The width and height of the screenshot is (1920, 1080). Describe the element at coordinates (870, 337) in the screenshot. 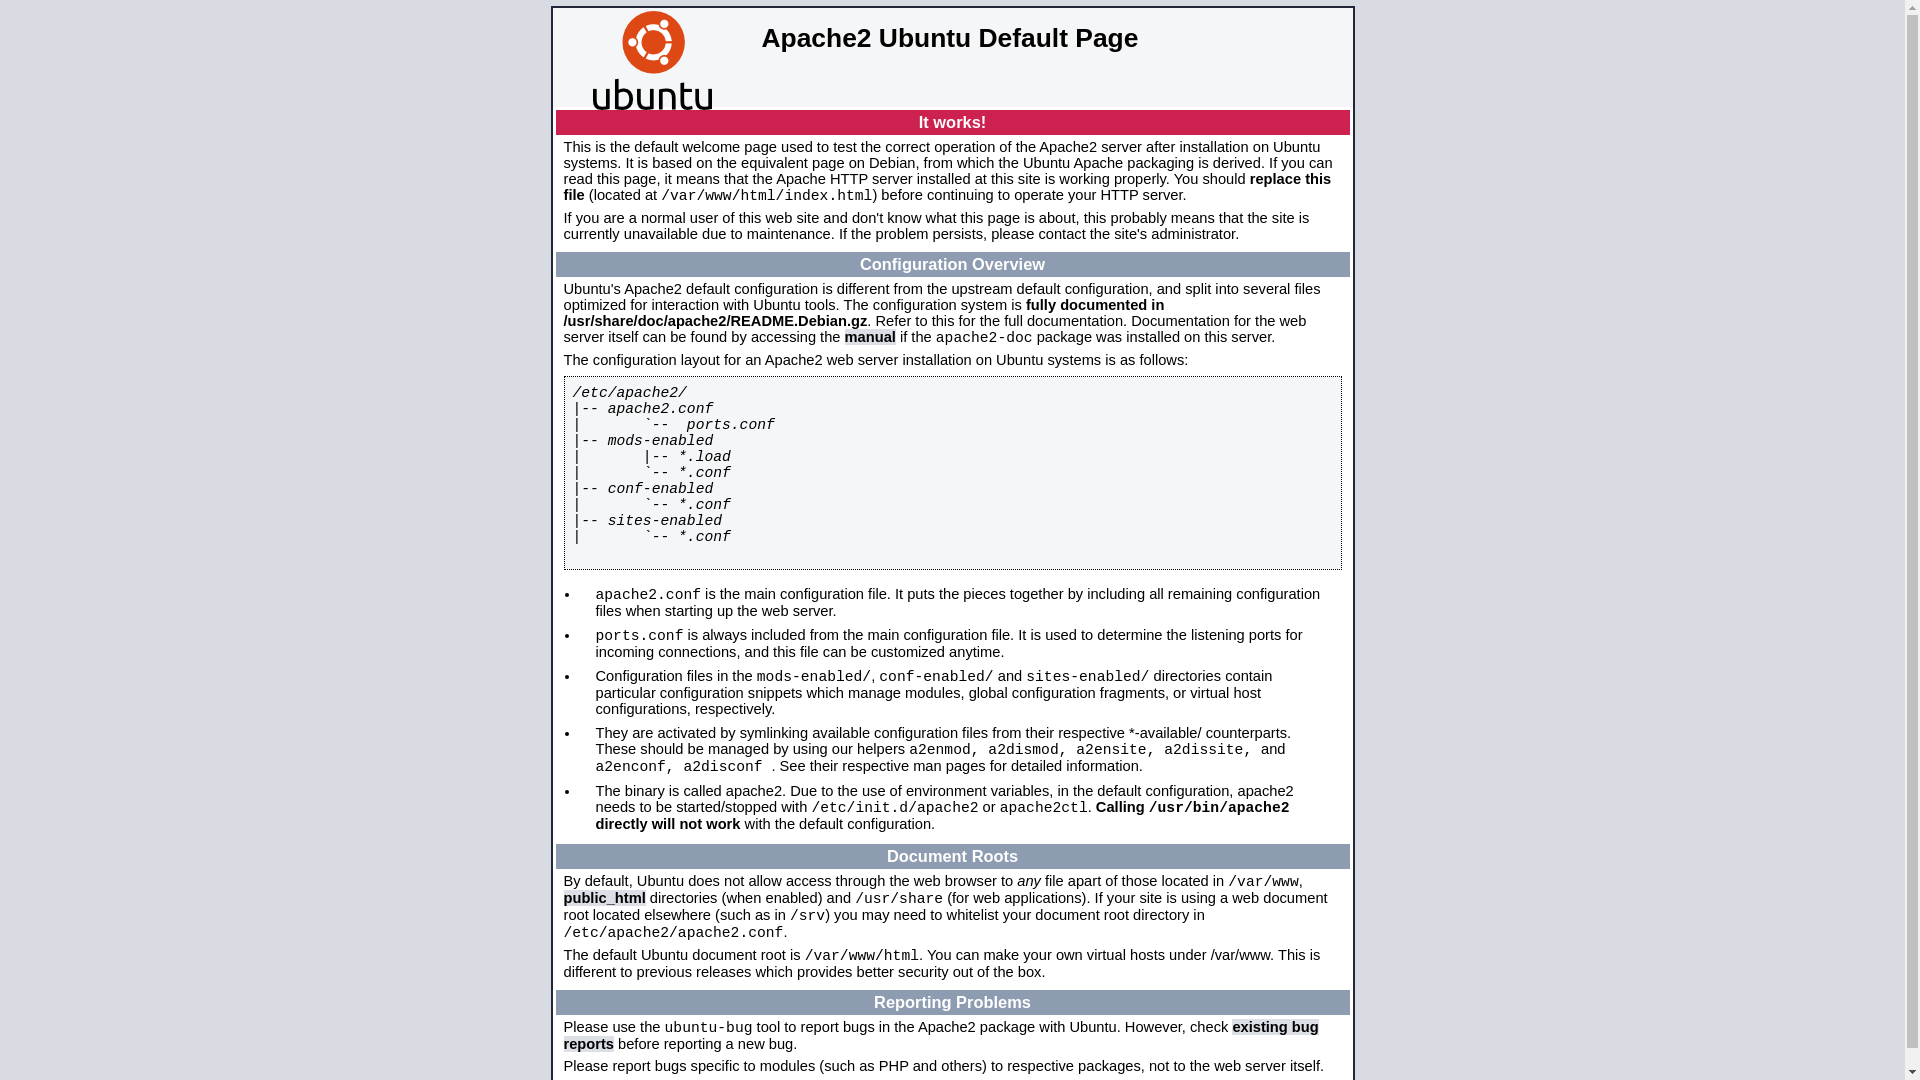

I see `manual` at that location.